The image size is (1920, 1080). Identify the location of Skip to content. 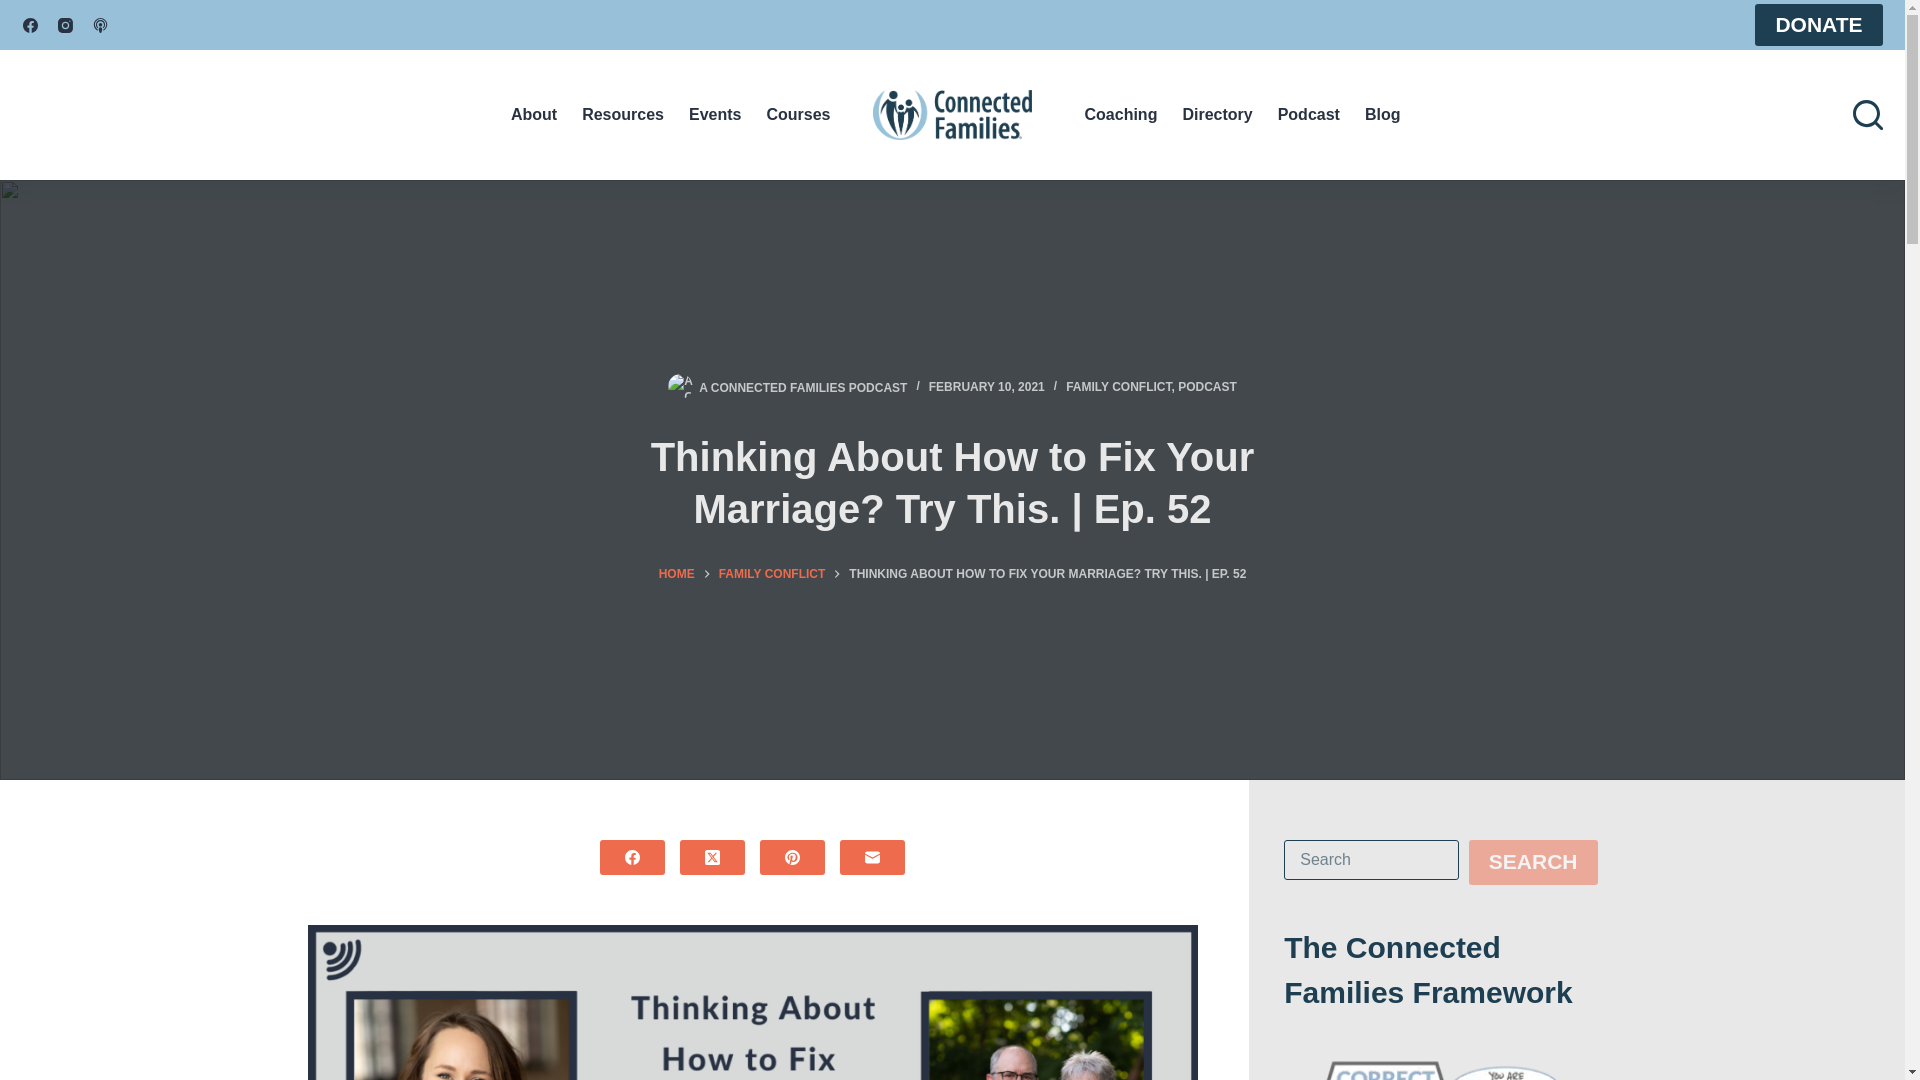
(20, 10).